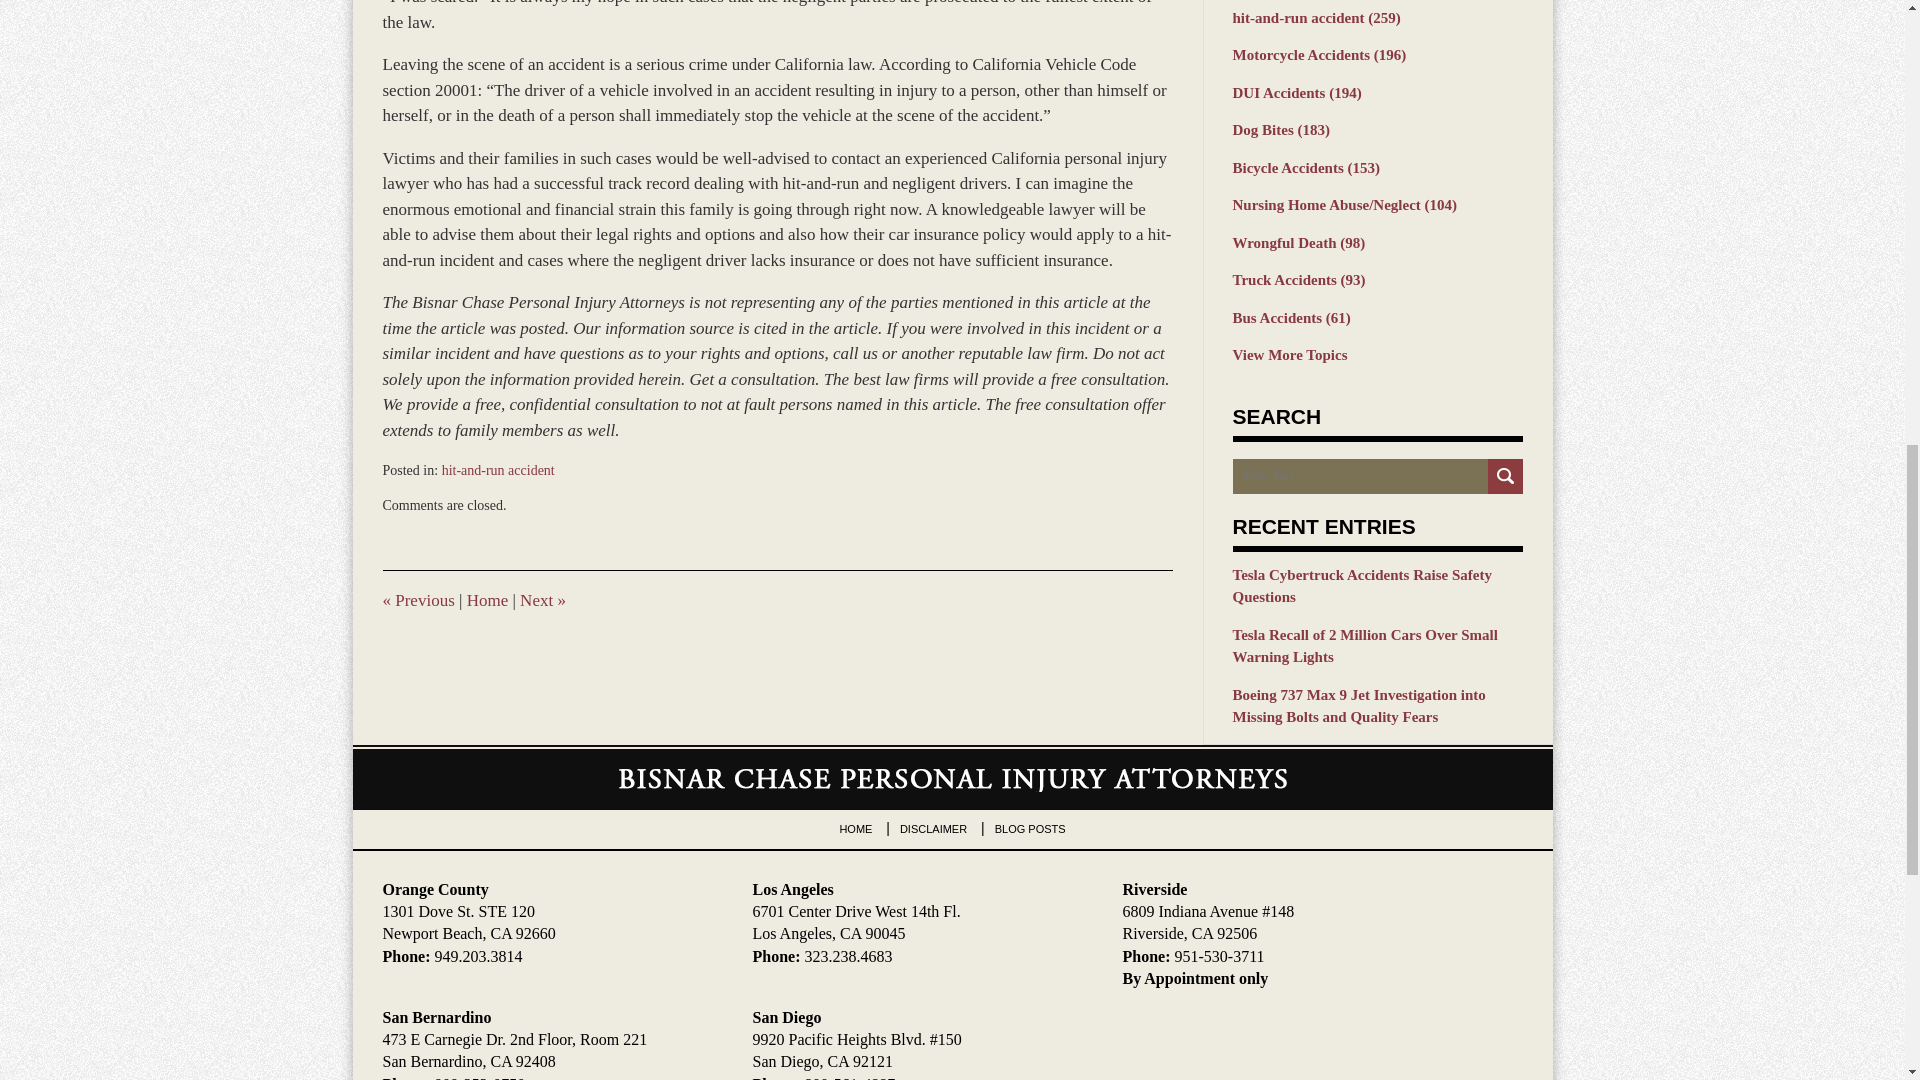 The width and height of the screenshot is (1920, 1080). I want to click on View More Topics, so click(1377, 356).